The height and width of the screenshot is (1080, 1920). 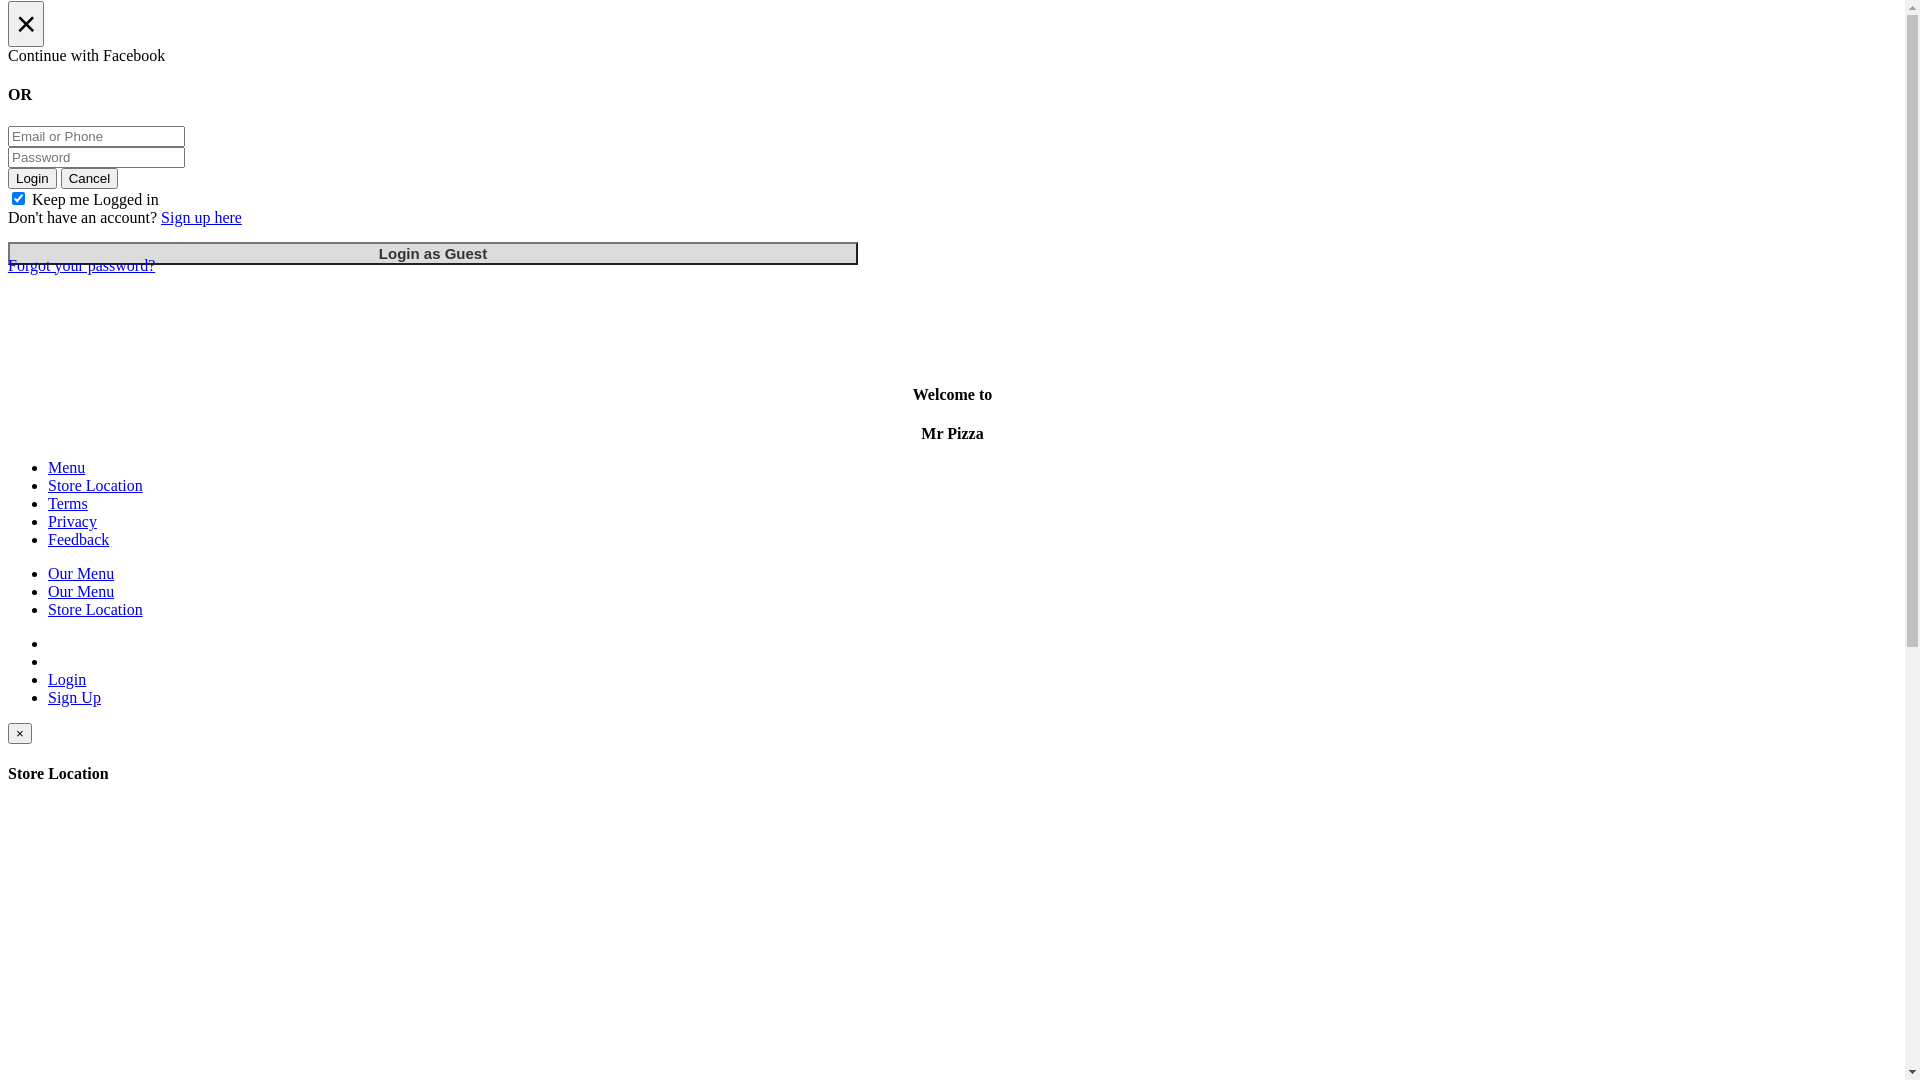 What do you see at coordinates (81, 574) in the screenshot?
I see `Our Menu` at bounding box center [81, 574].